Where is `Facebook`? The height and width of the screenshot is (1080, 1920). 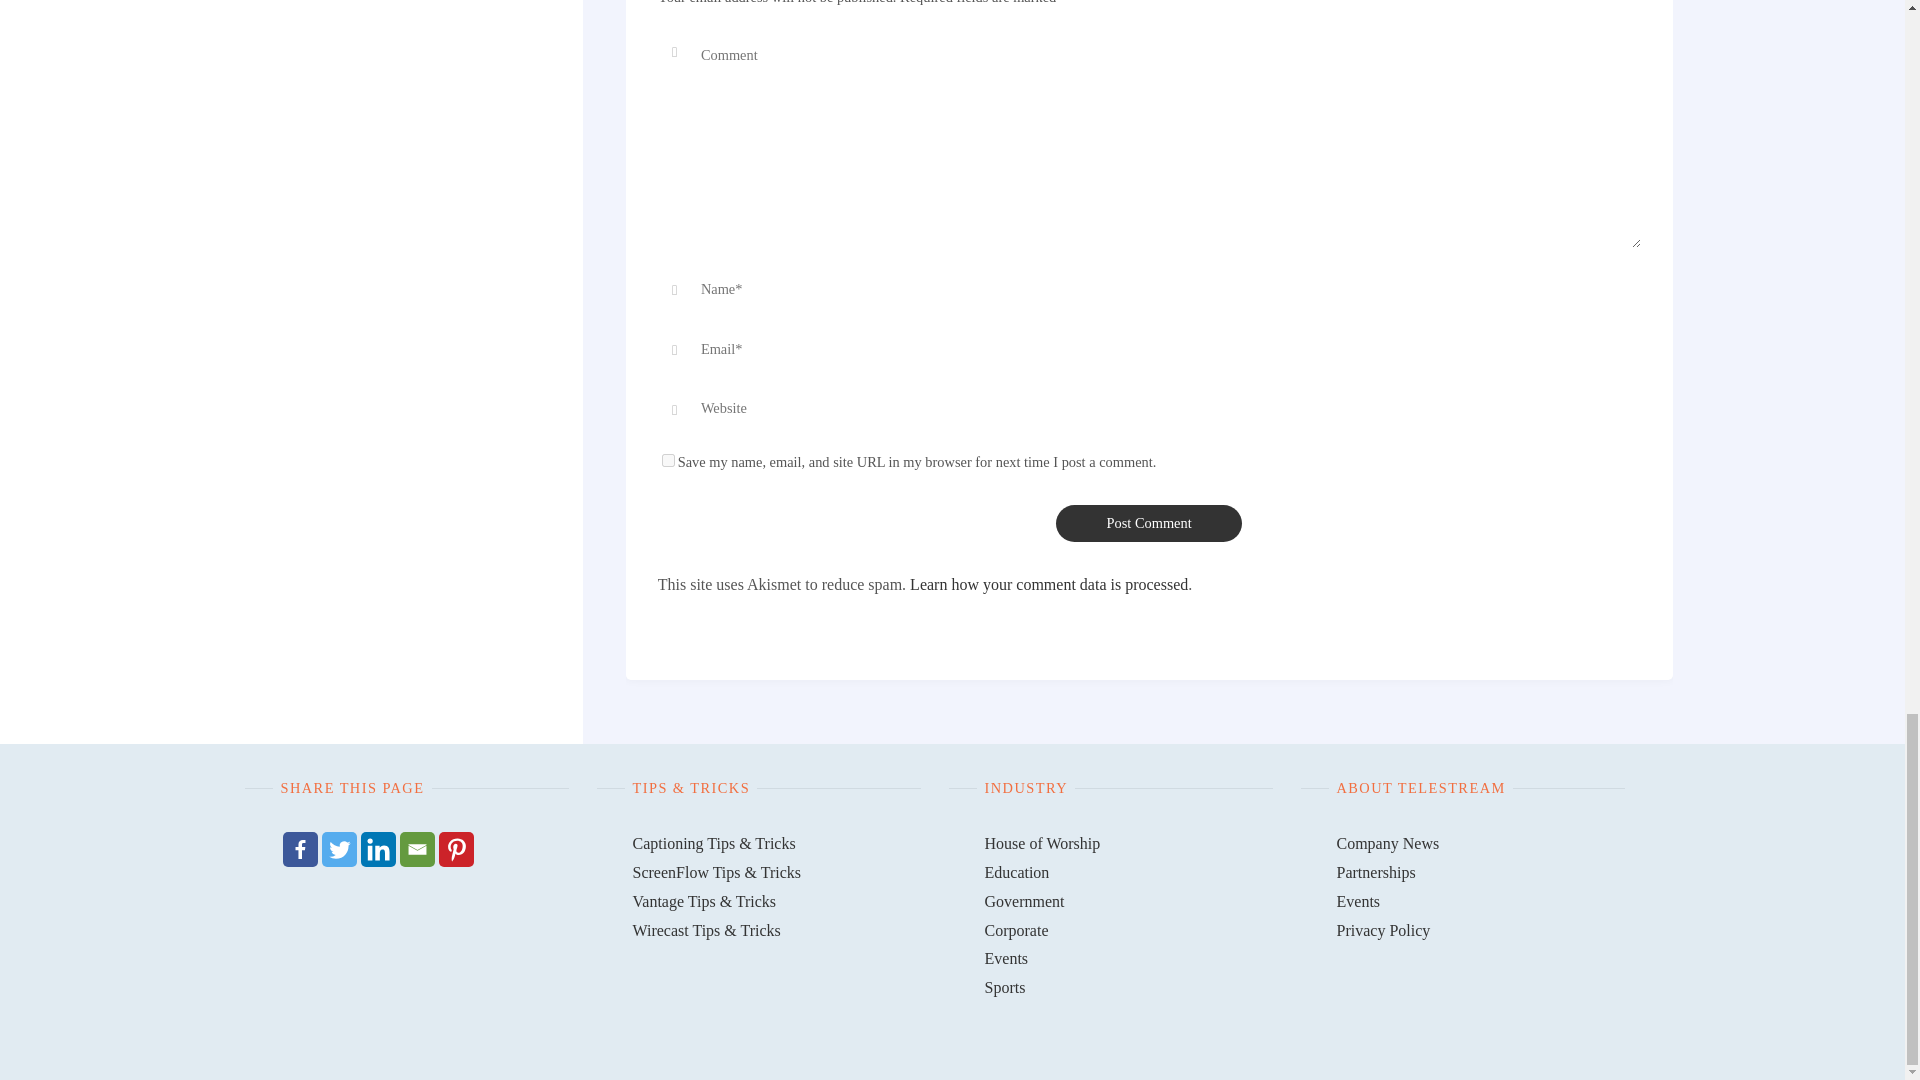
Facebook is located at coordinates (299, 849).